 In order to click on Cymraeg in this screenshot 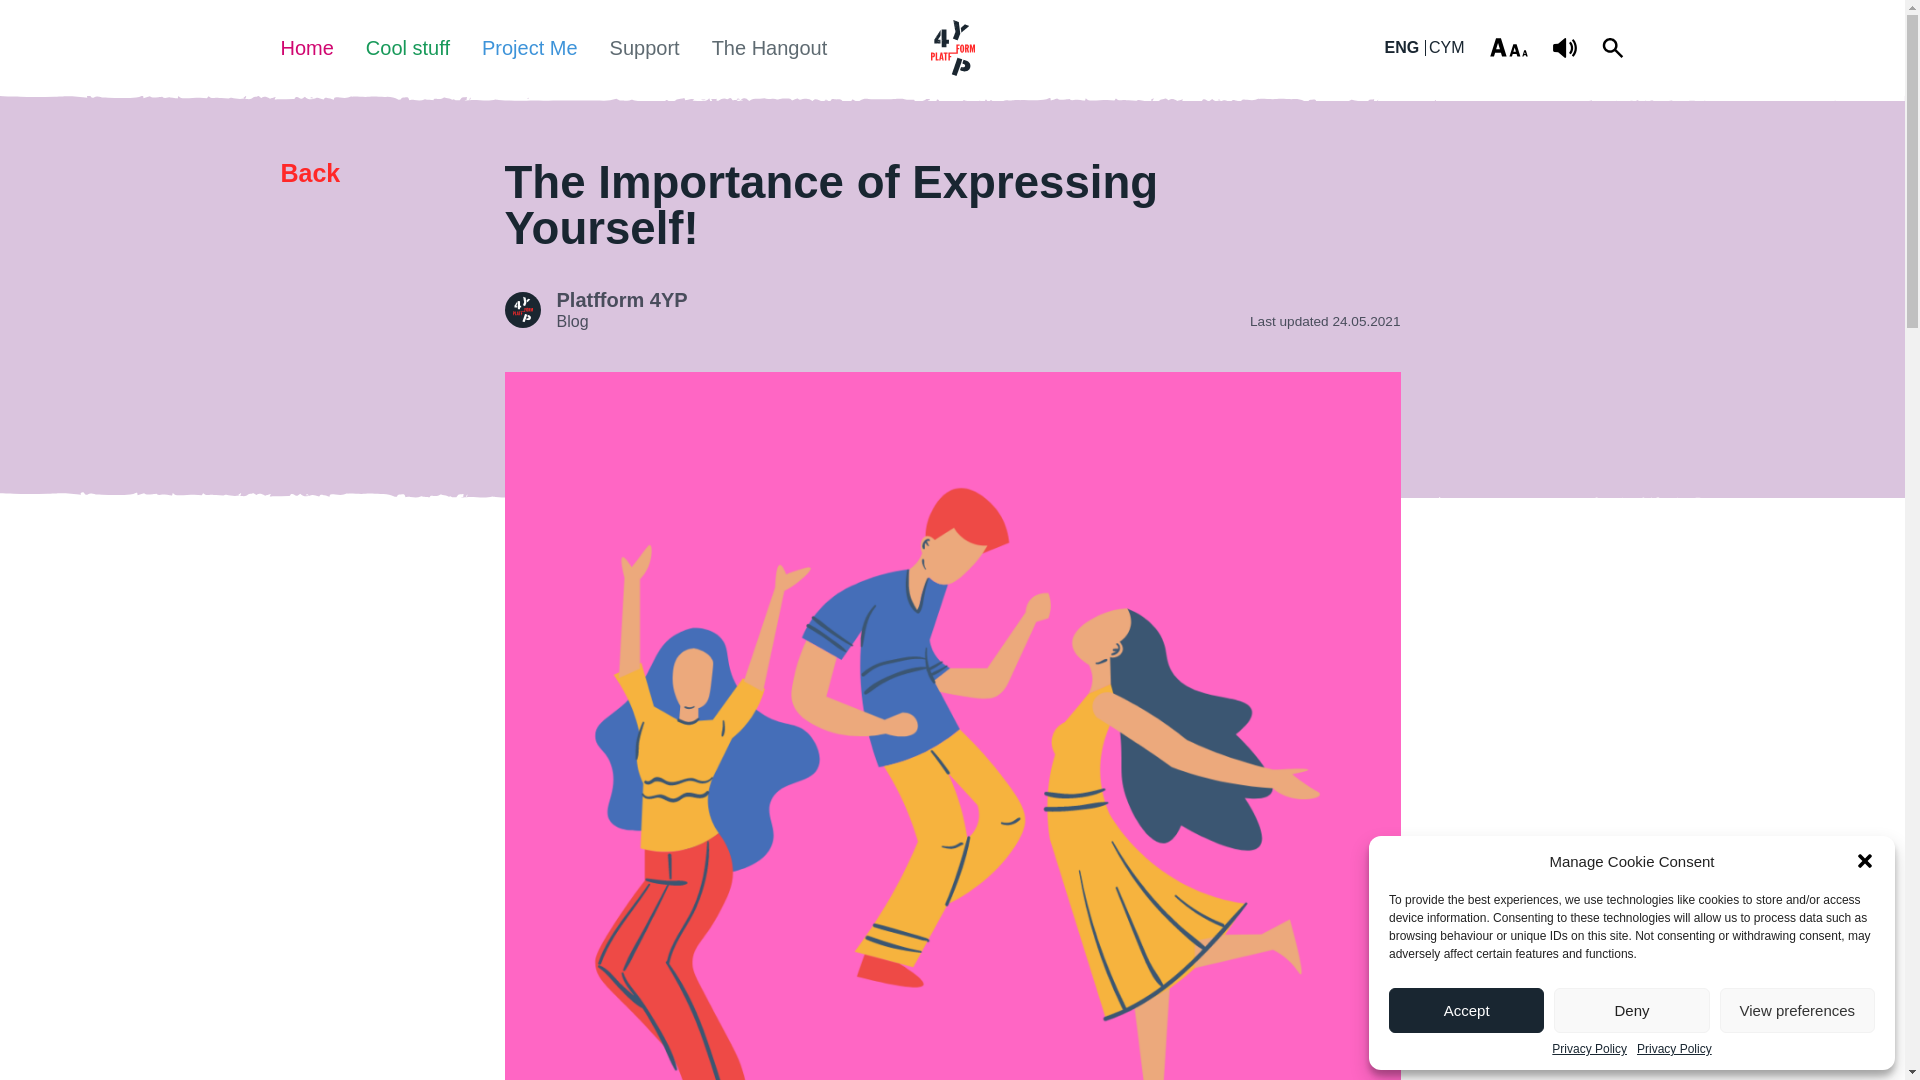, I will do `click(1444, 48)`.